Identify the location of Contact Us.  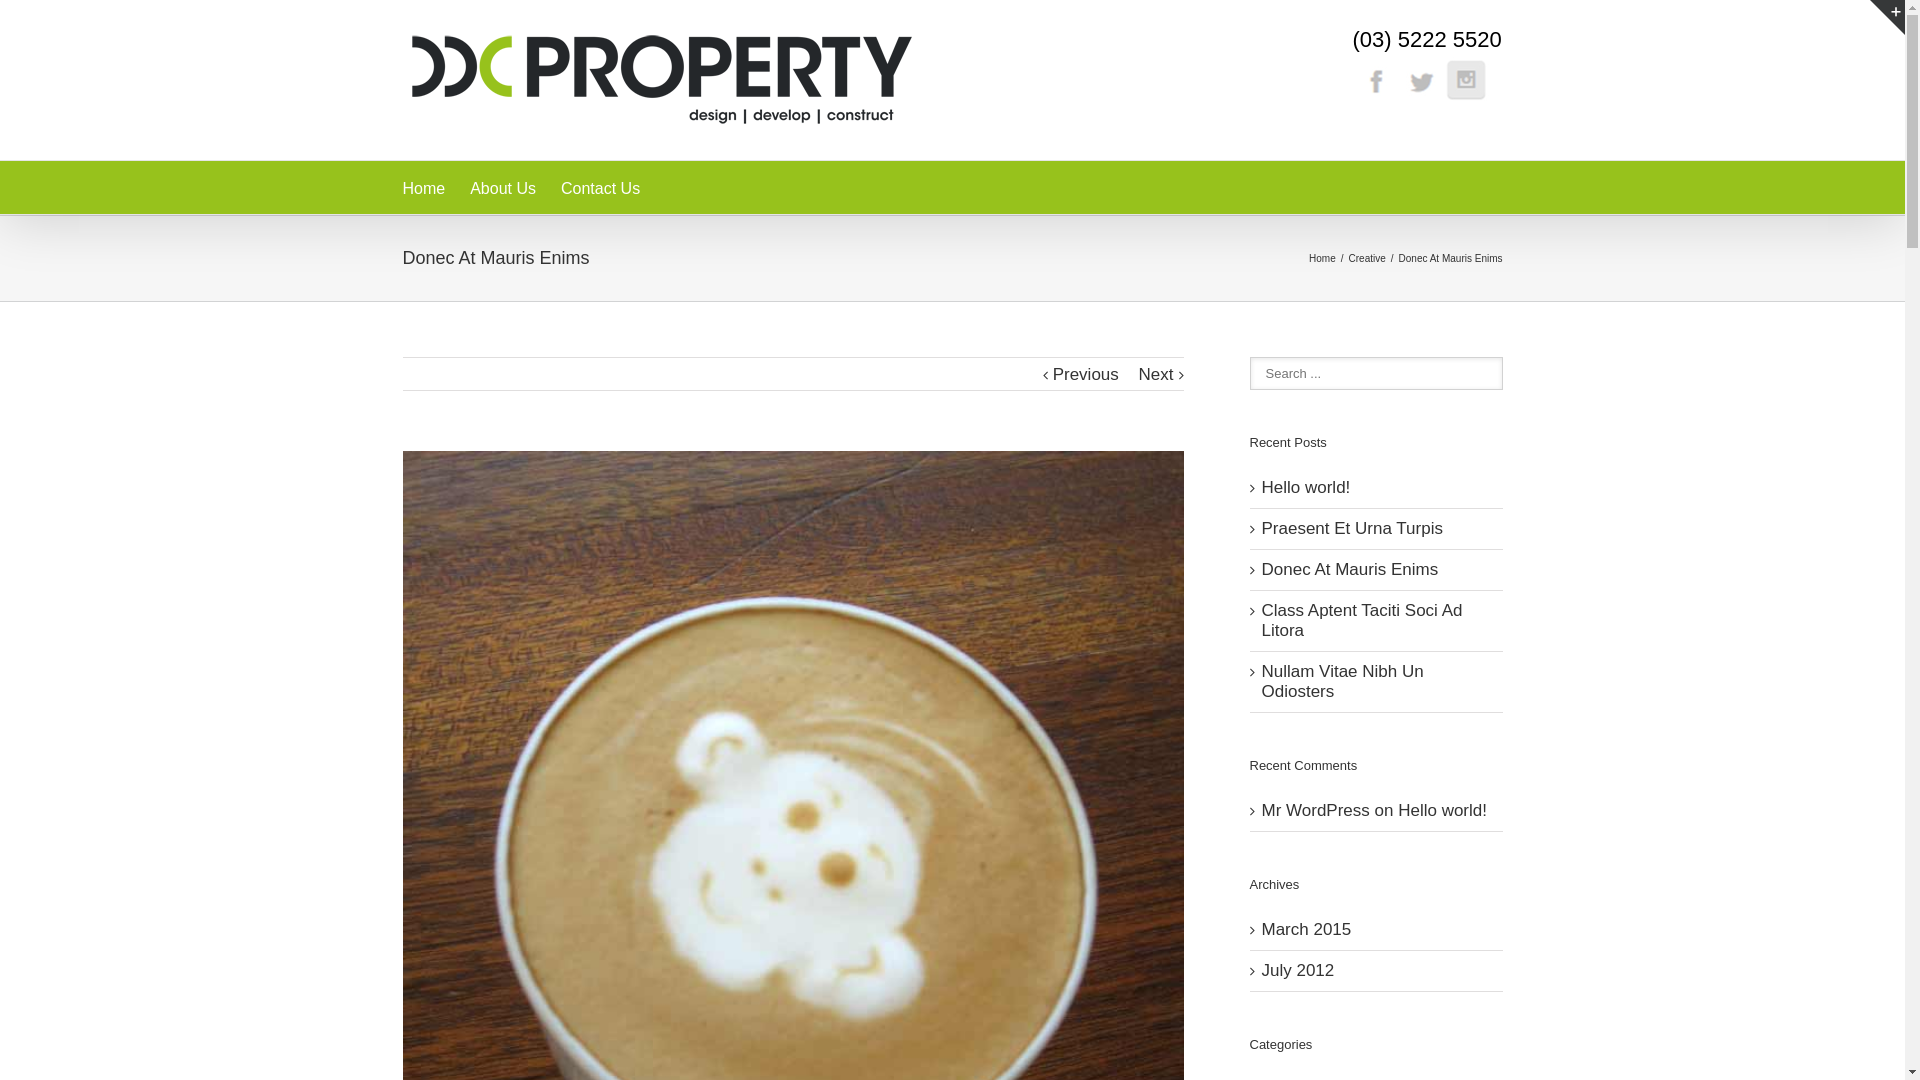
(600, 188).